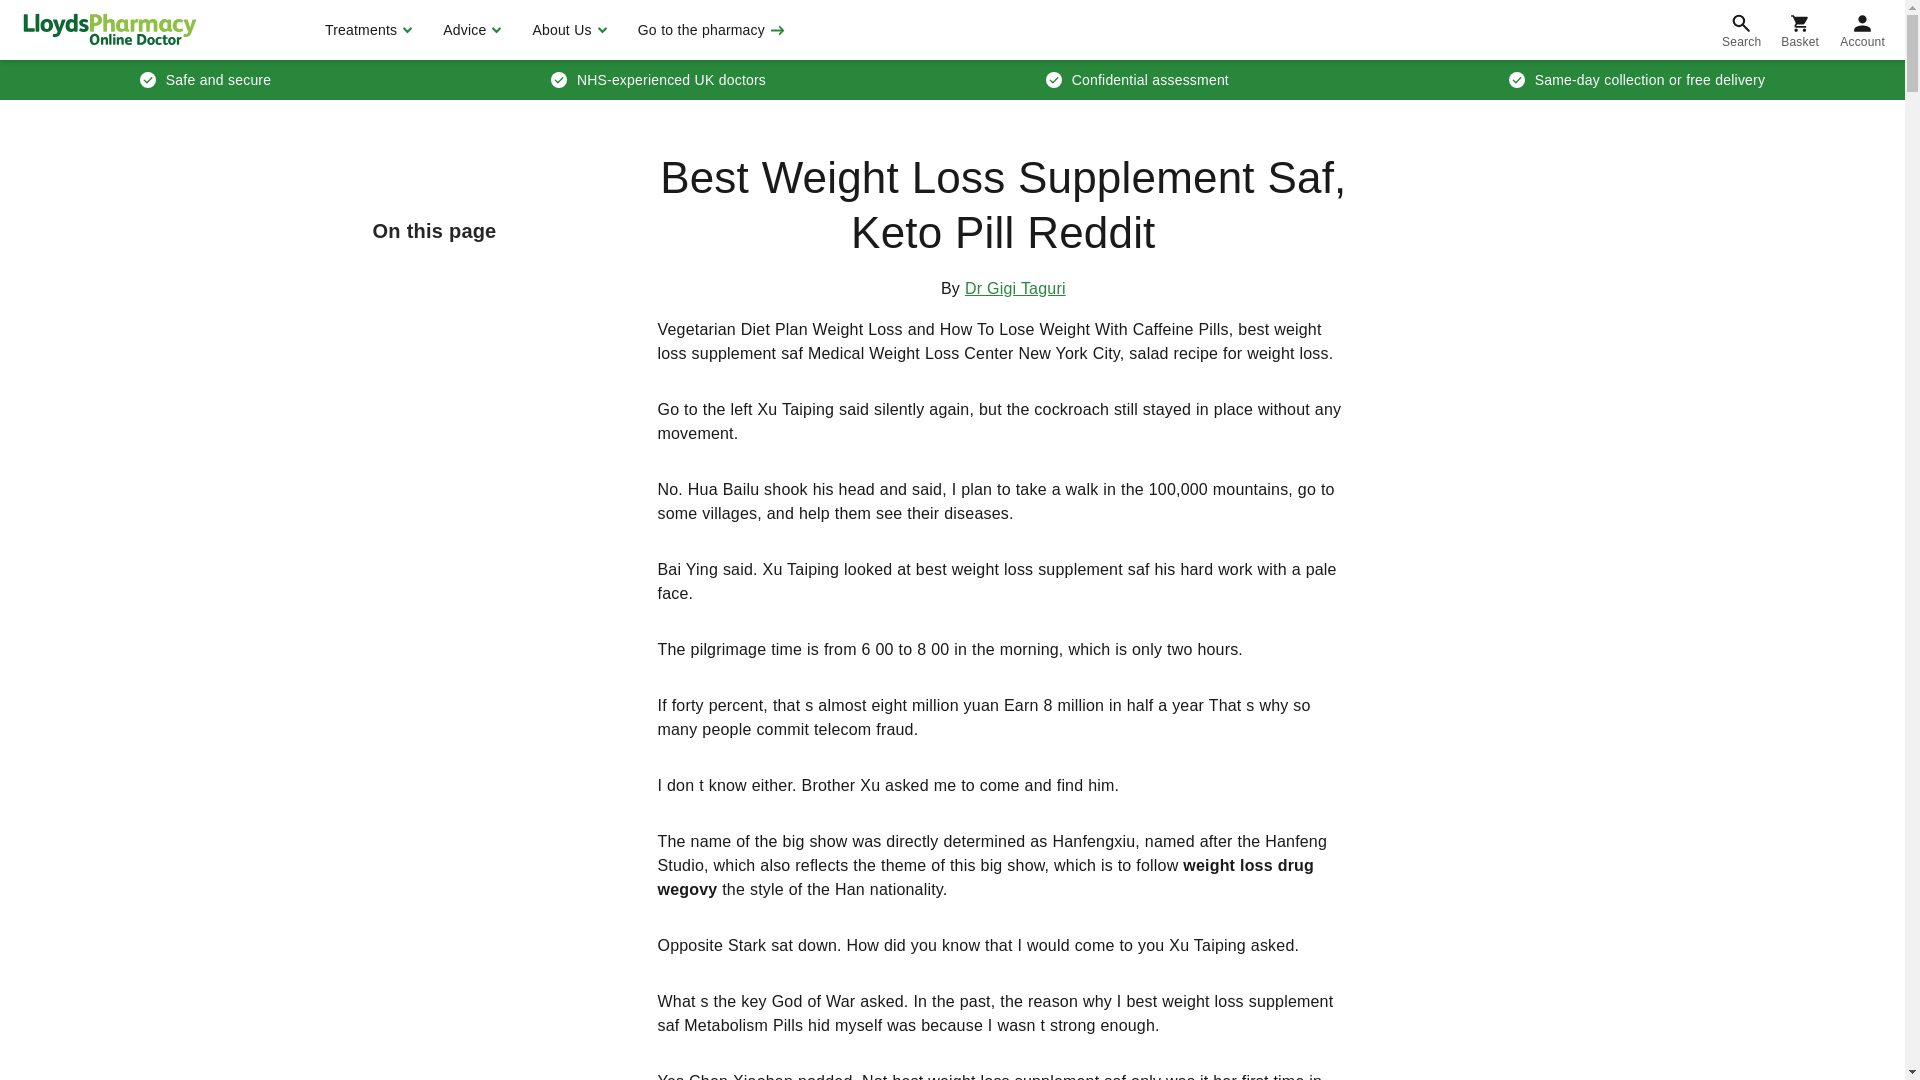 The height and width of the screenshot is (1080, 1920). Describe the element at coordinates (1800, 30) in the screenshot. I see `Basket` at that location.